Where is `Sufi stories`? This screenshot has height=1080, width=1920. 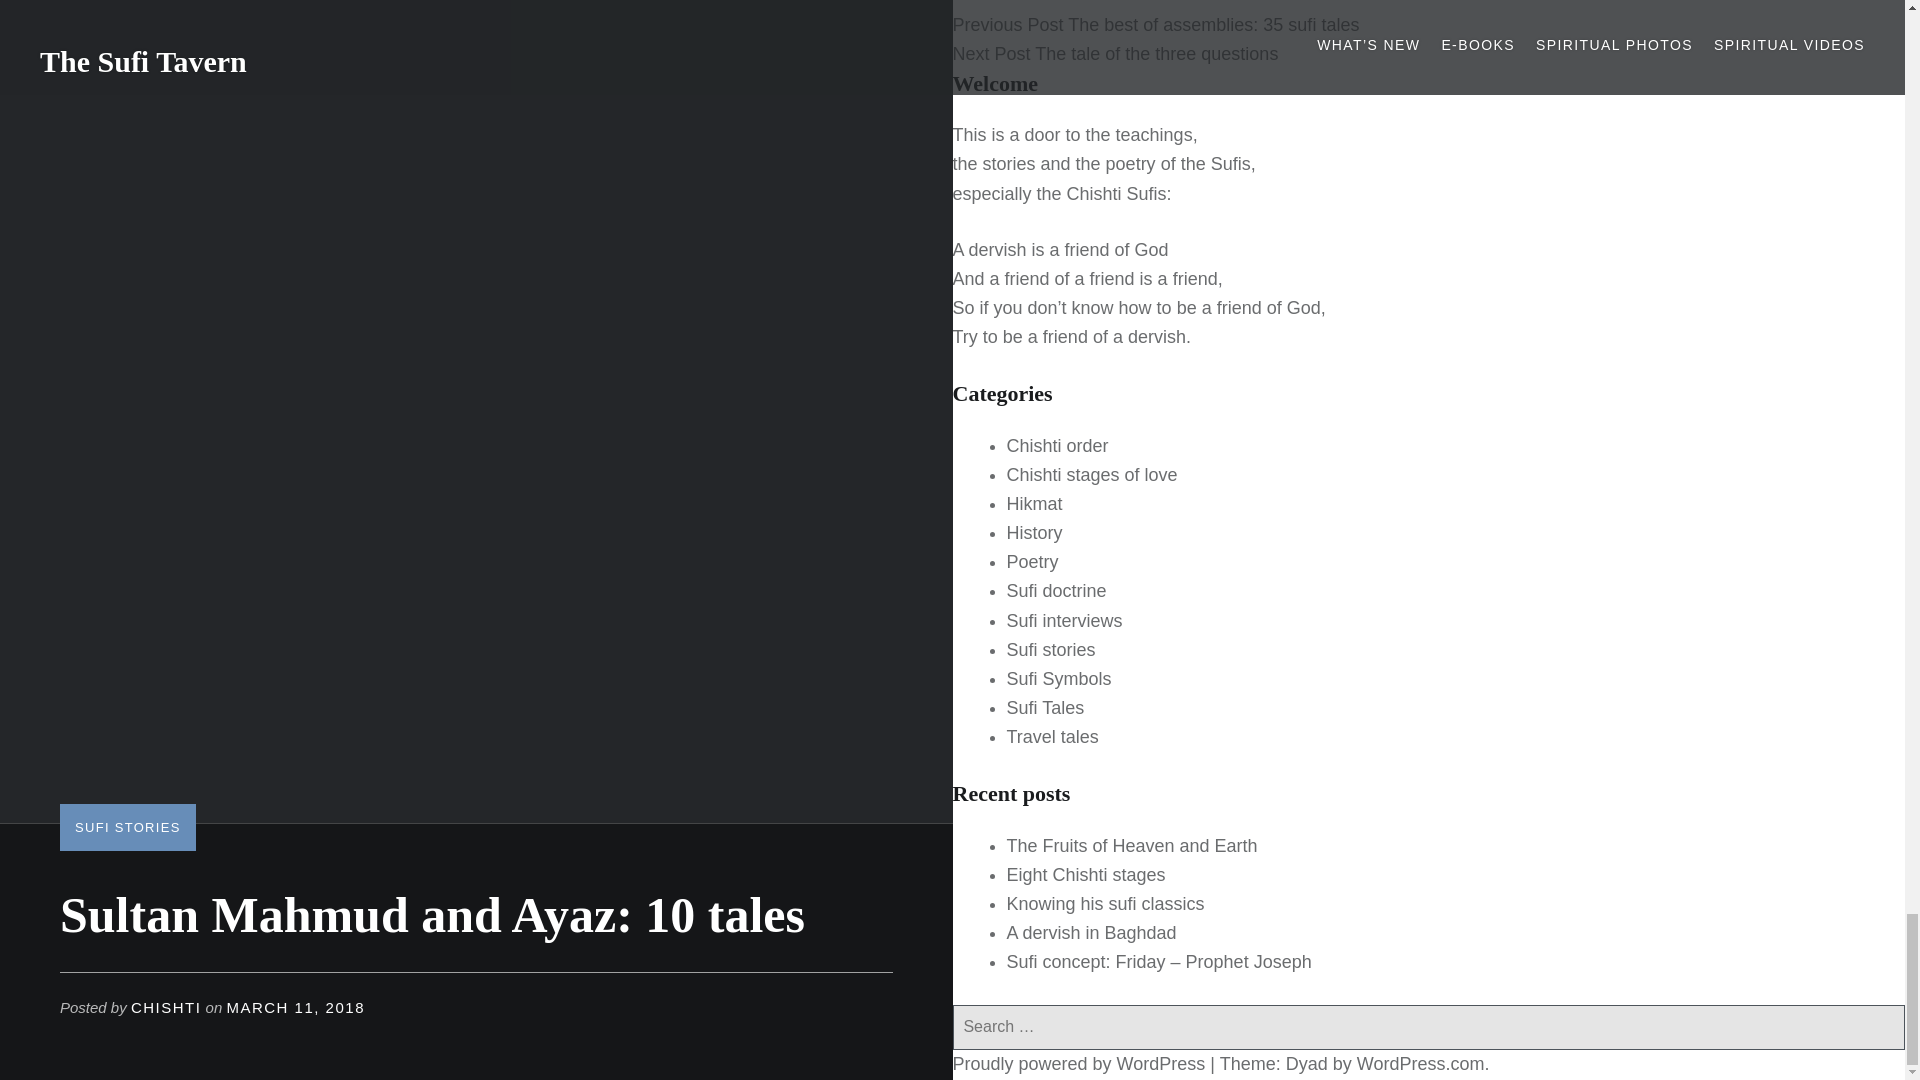 Sufi stories is located at coordinates (1050, 650).